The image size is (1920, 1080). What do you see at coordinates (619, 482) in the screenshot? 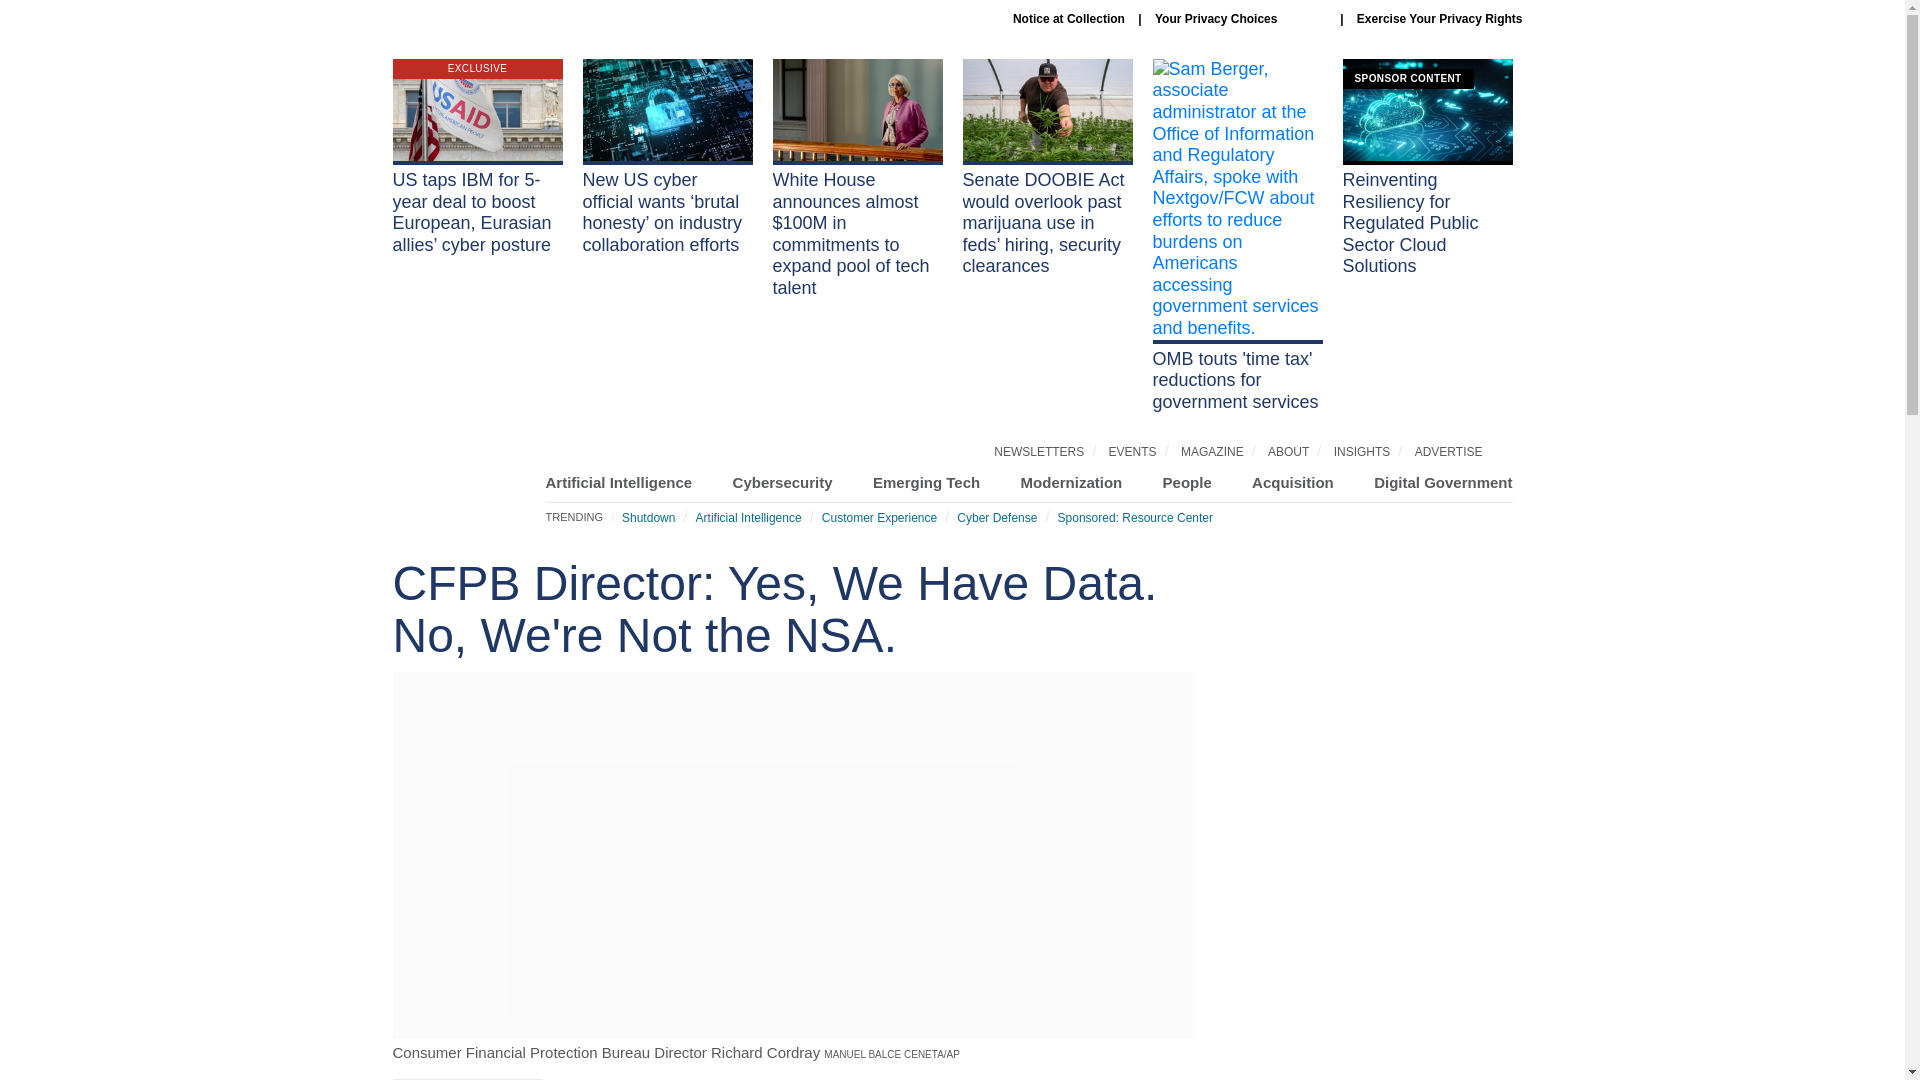
I see `Artificial Intelligence` at bounding box center [619, 482].